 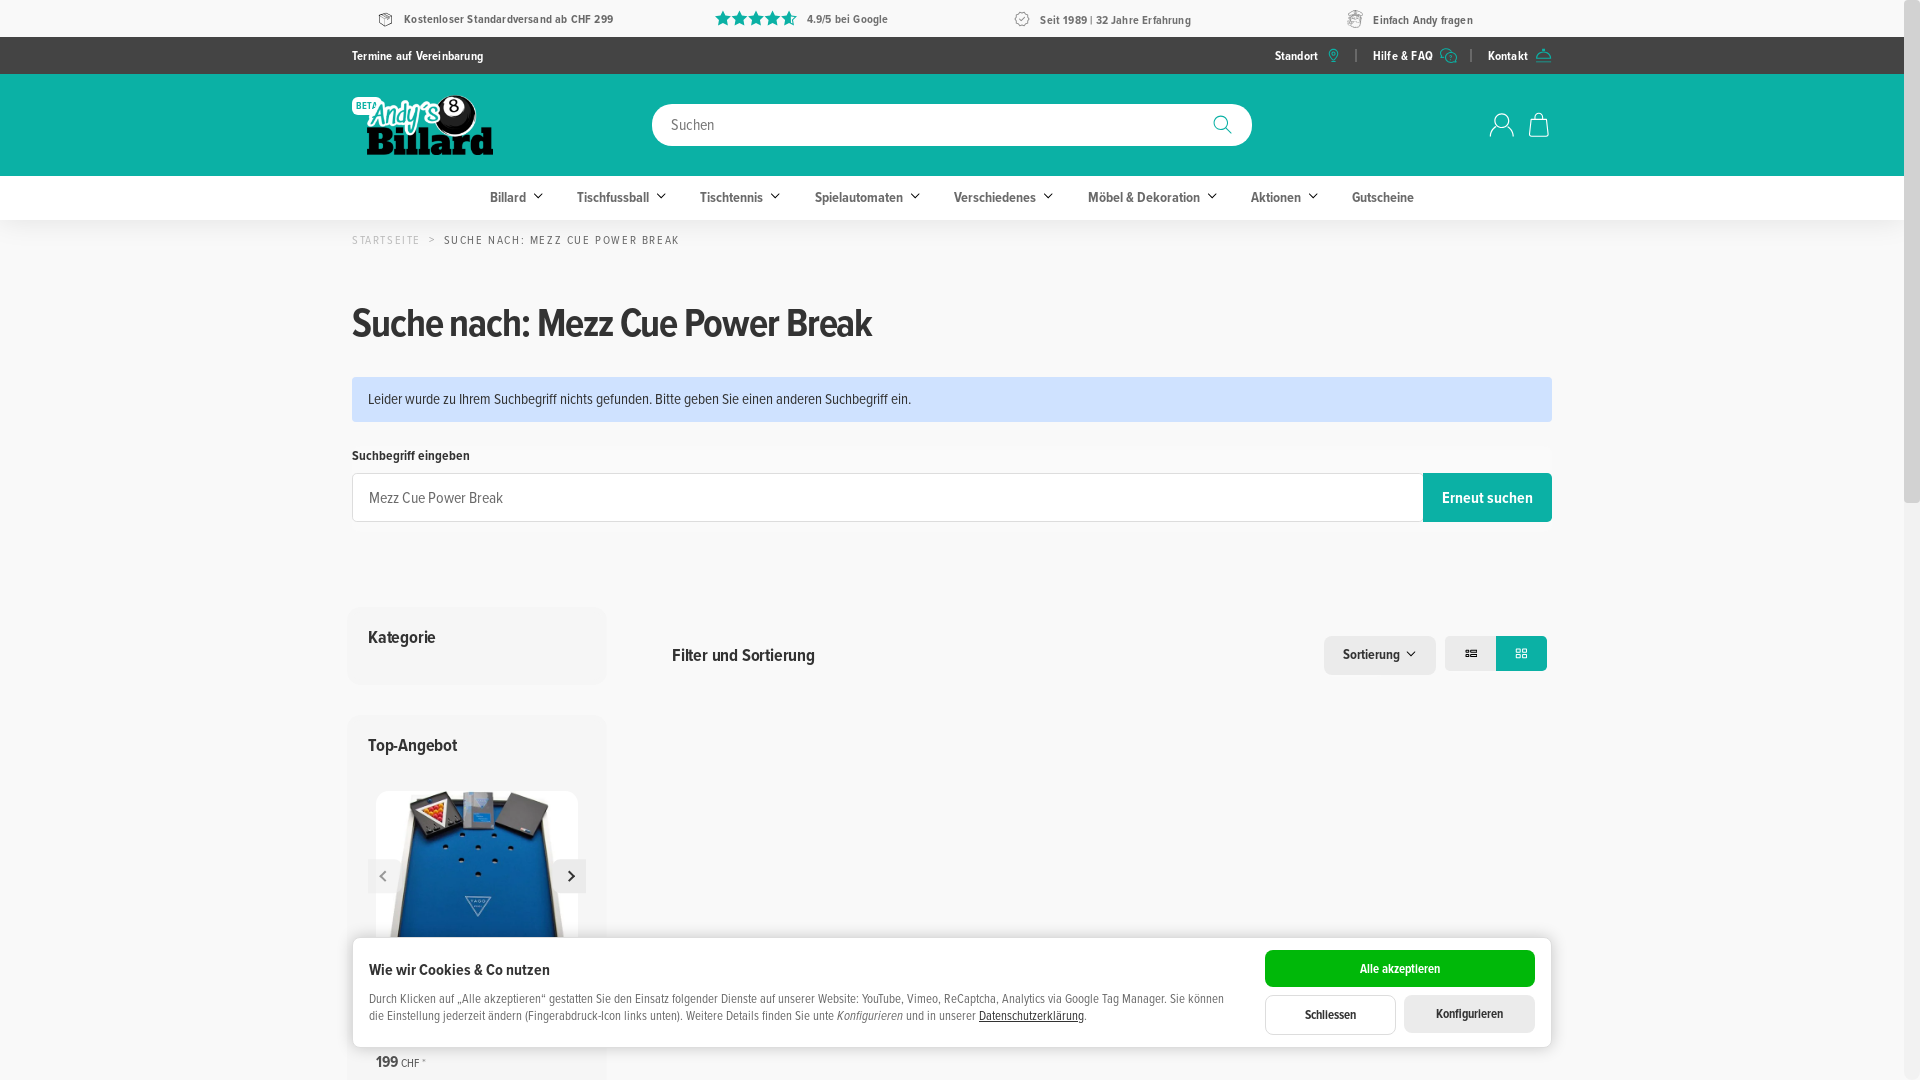 I want to click on Tischtennis, so click(x=737, y=198).